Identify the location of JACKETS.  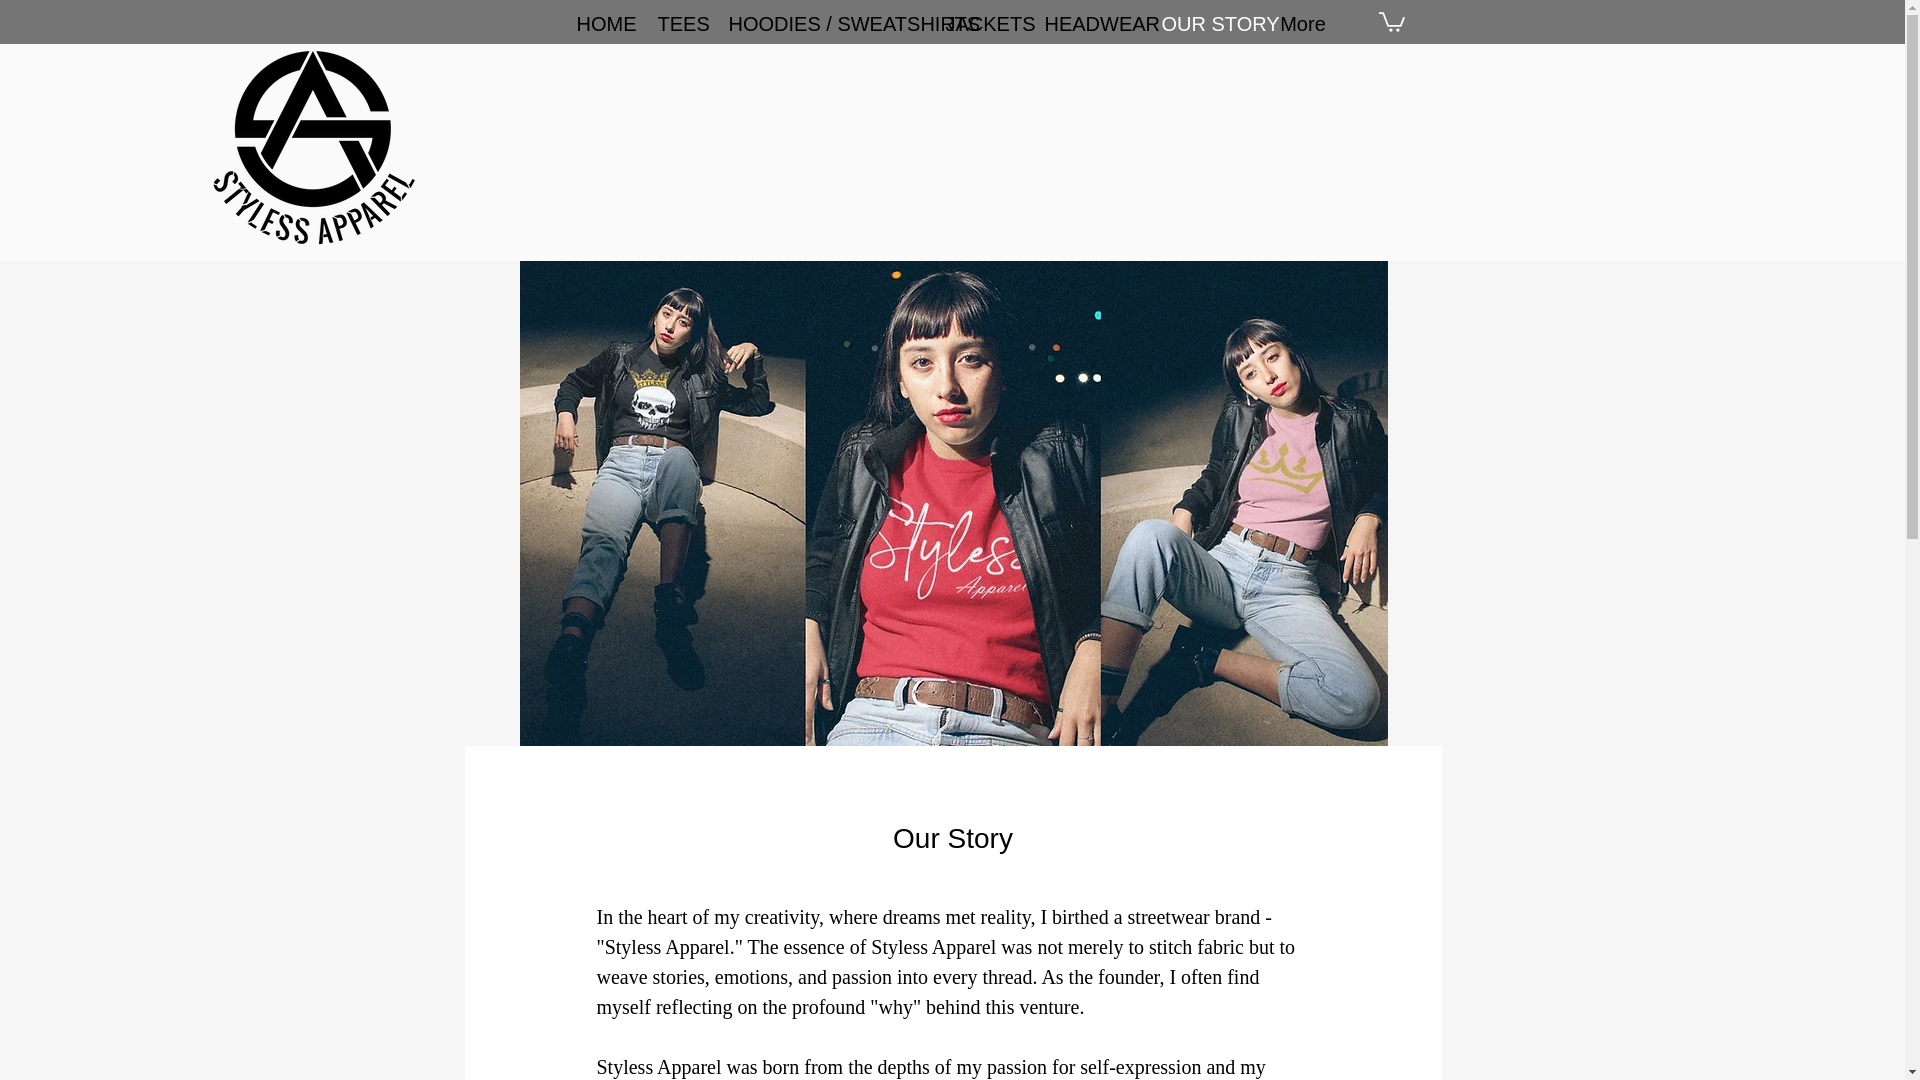
(979, 24).